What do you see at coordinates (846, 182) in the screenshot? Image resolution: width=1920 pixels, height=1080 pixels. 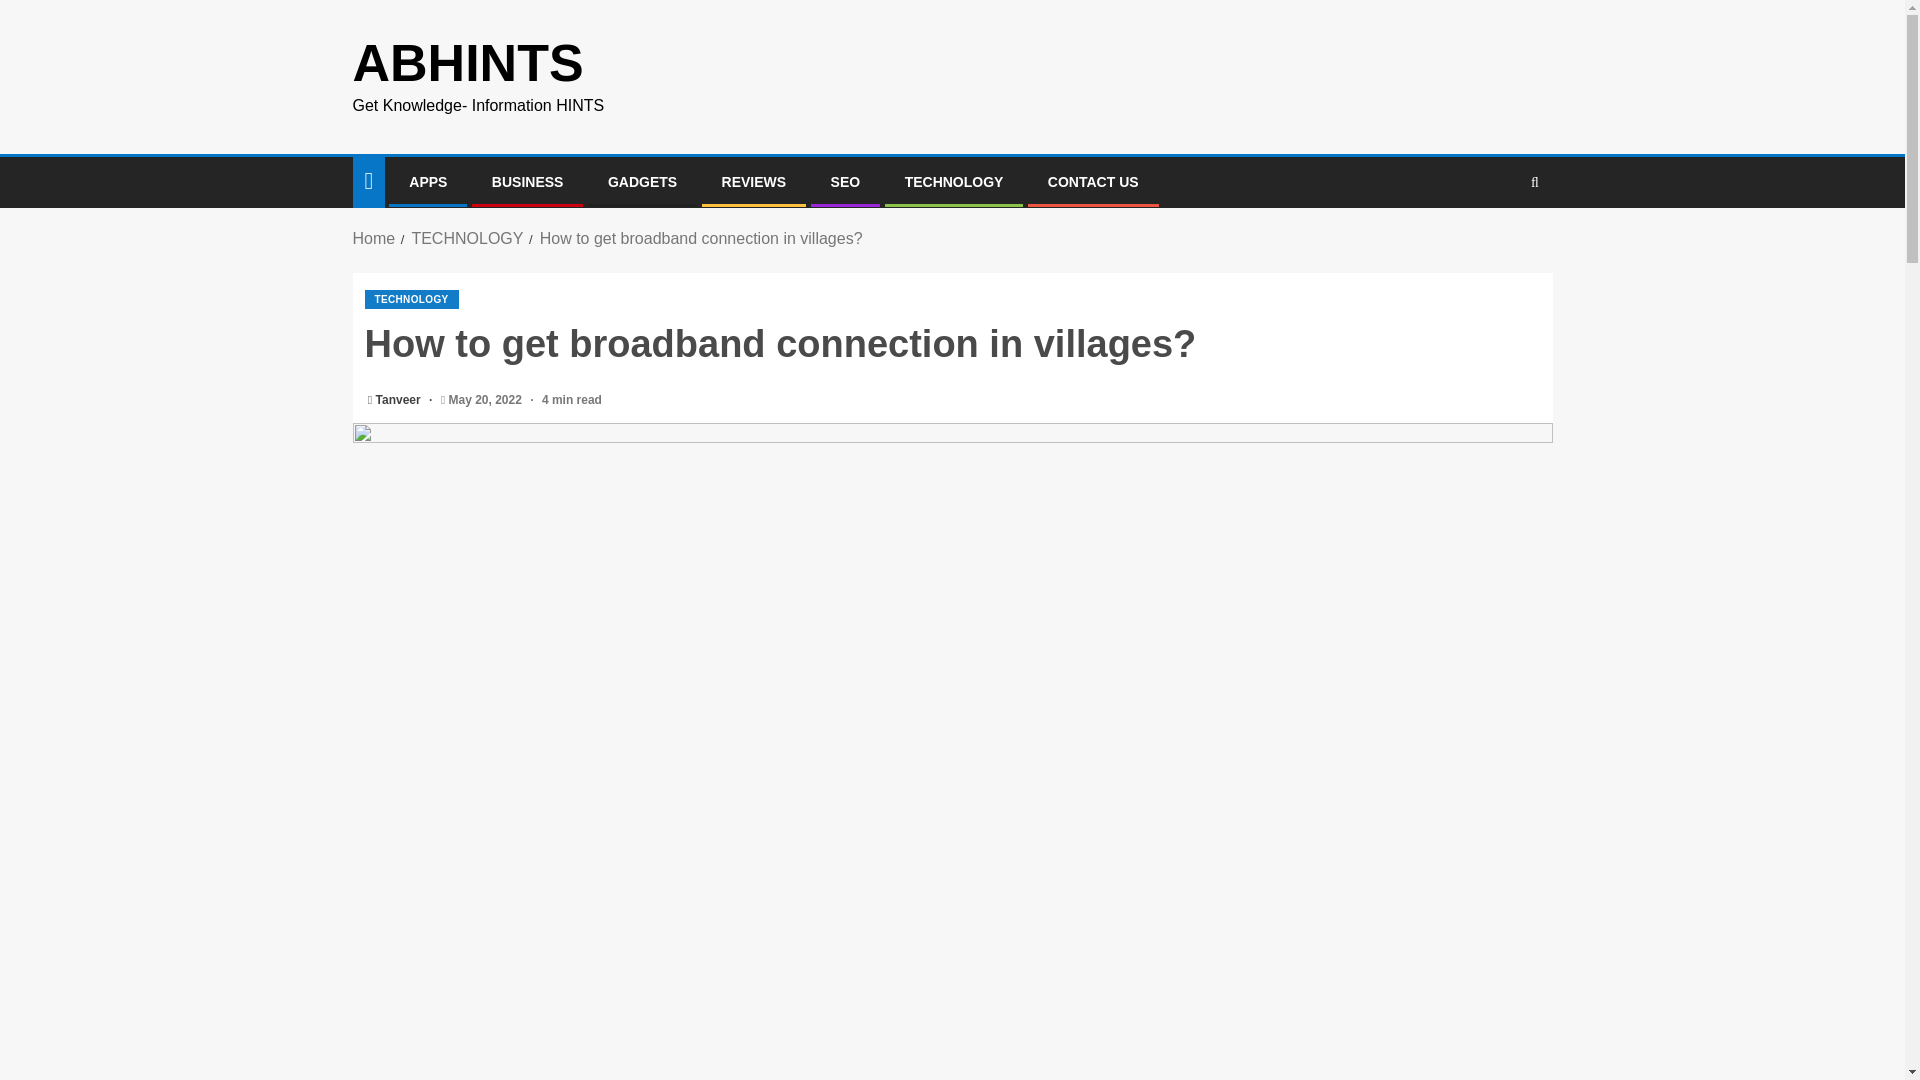 I see `SEO` at bounding box center [846, 182].